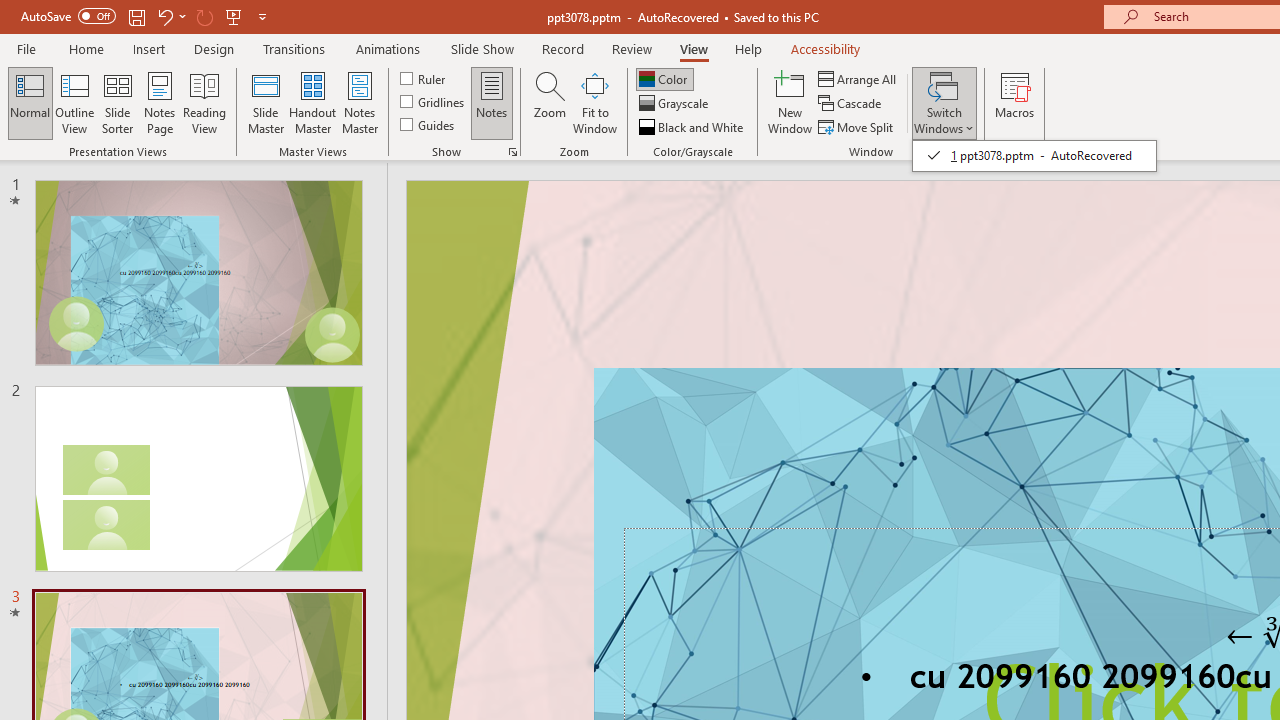 The height and width of the screenshot is (720, 1280). Describe the element at coordinates (790, 102) in the screenshot. I see `New Window` at that location.